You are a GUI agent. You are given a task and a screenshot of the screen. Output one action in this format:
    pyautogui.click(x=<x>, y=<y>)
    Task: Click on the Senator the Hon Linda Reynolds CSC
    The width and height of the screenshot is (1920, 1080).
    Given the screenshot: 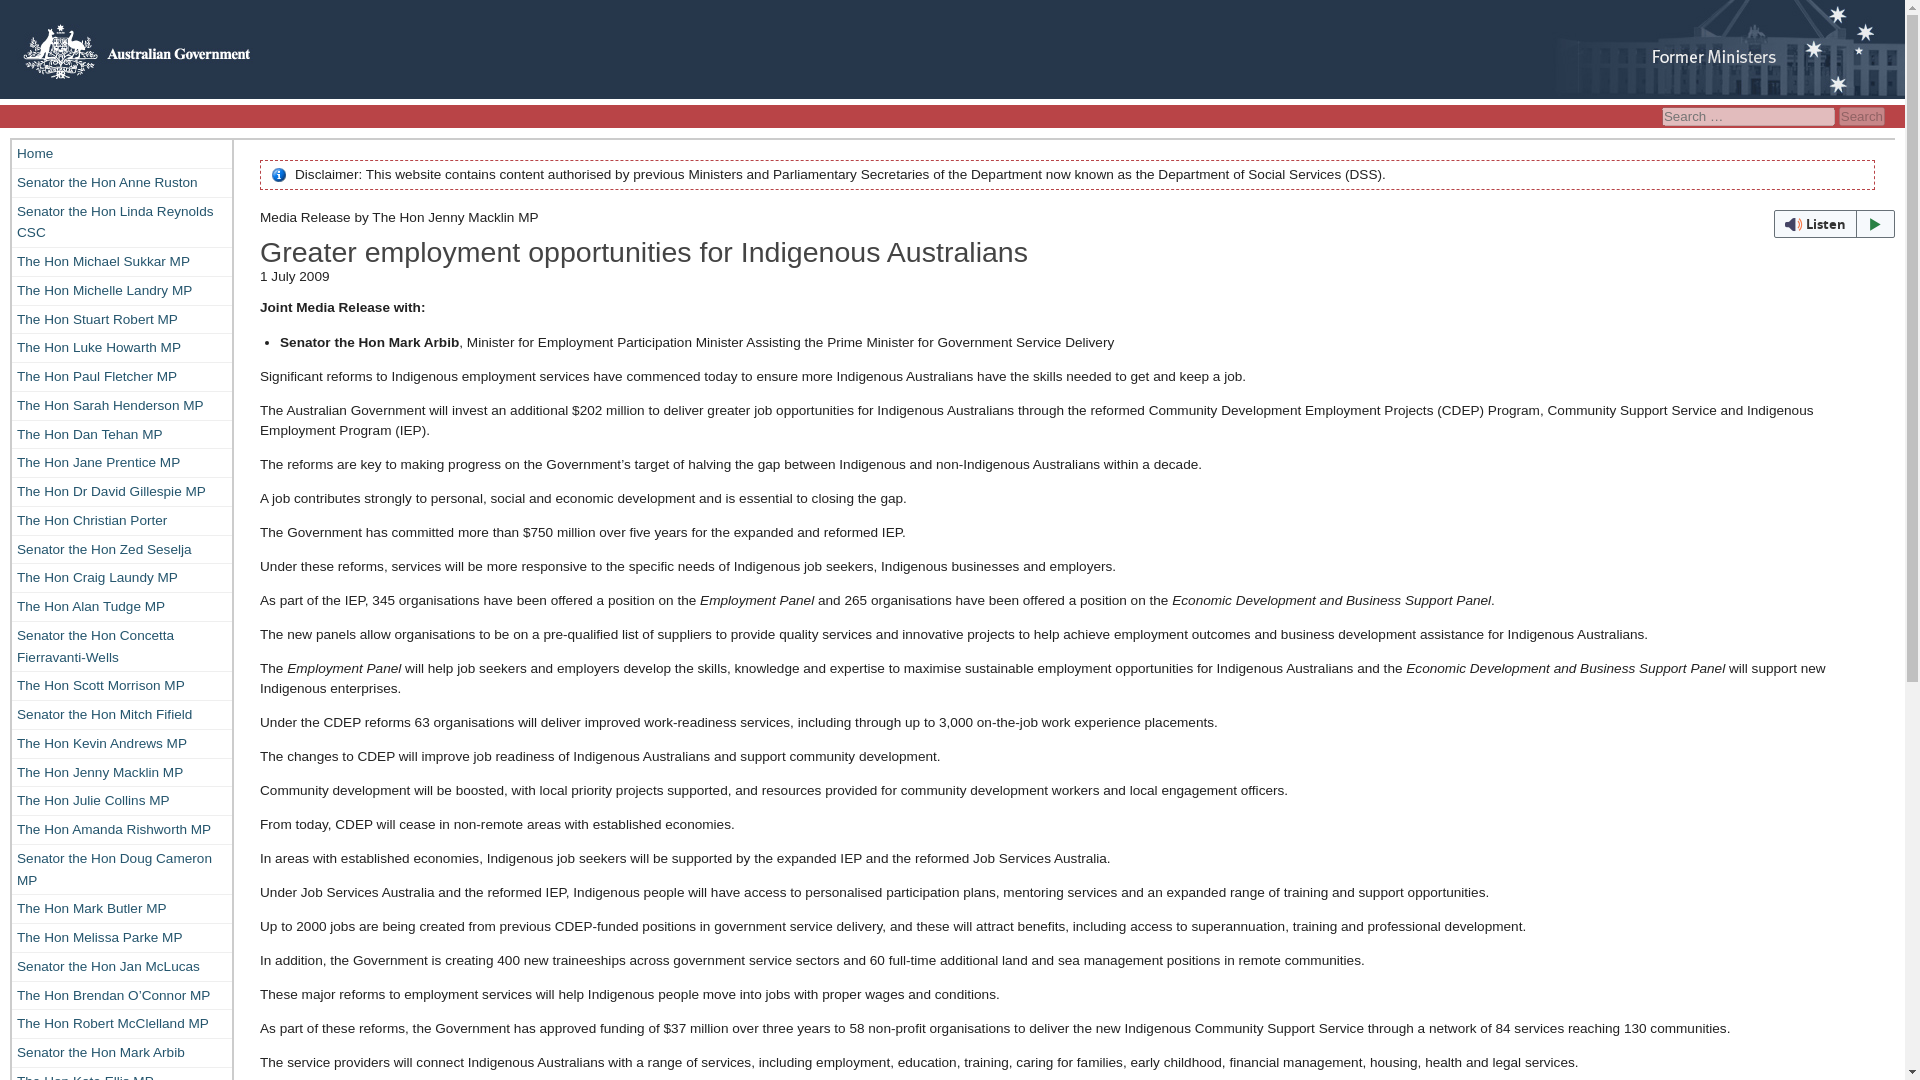 What is the action you would take?
    pyautogui.click(x=122, y=222)
    